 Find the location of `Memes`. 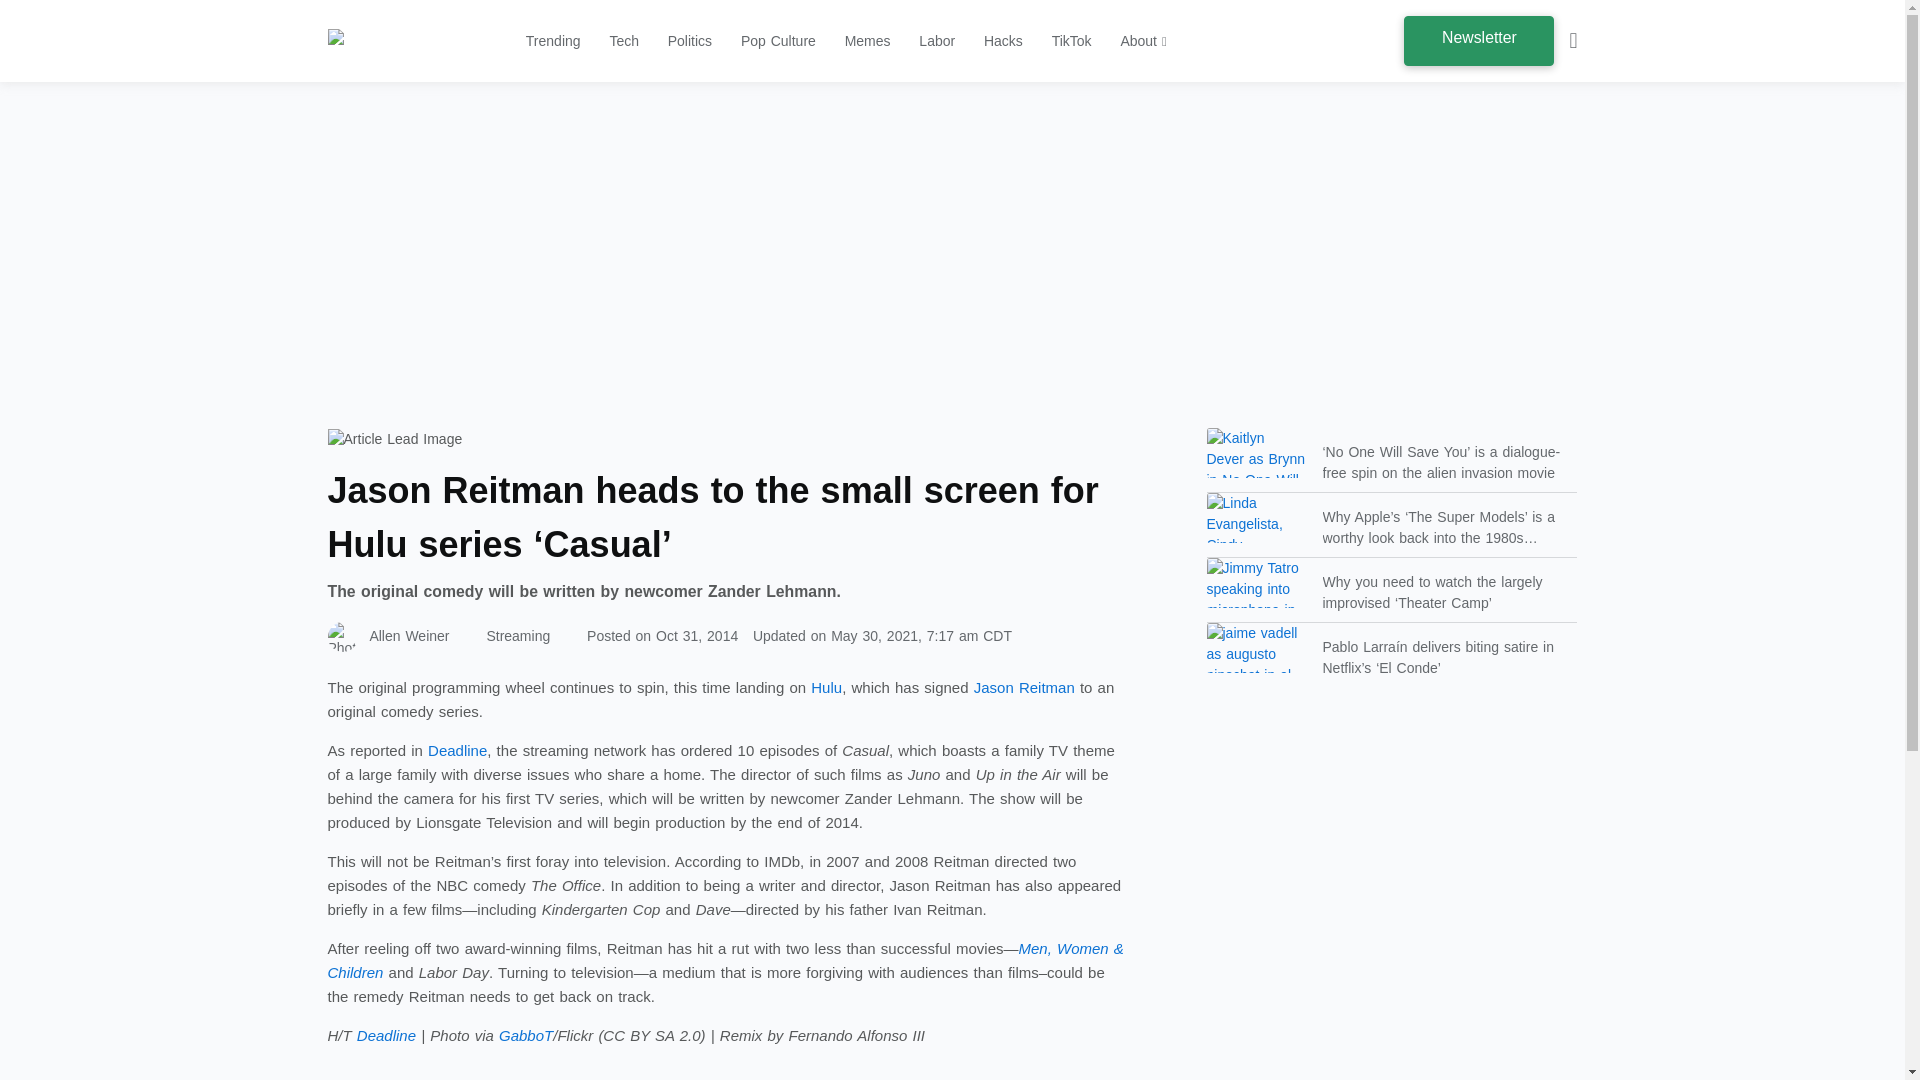

Memes is located at coordinates (867, 40).